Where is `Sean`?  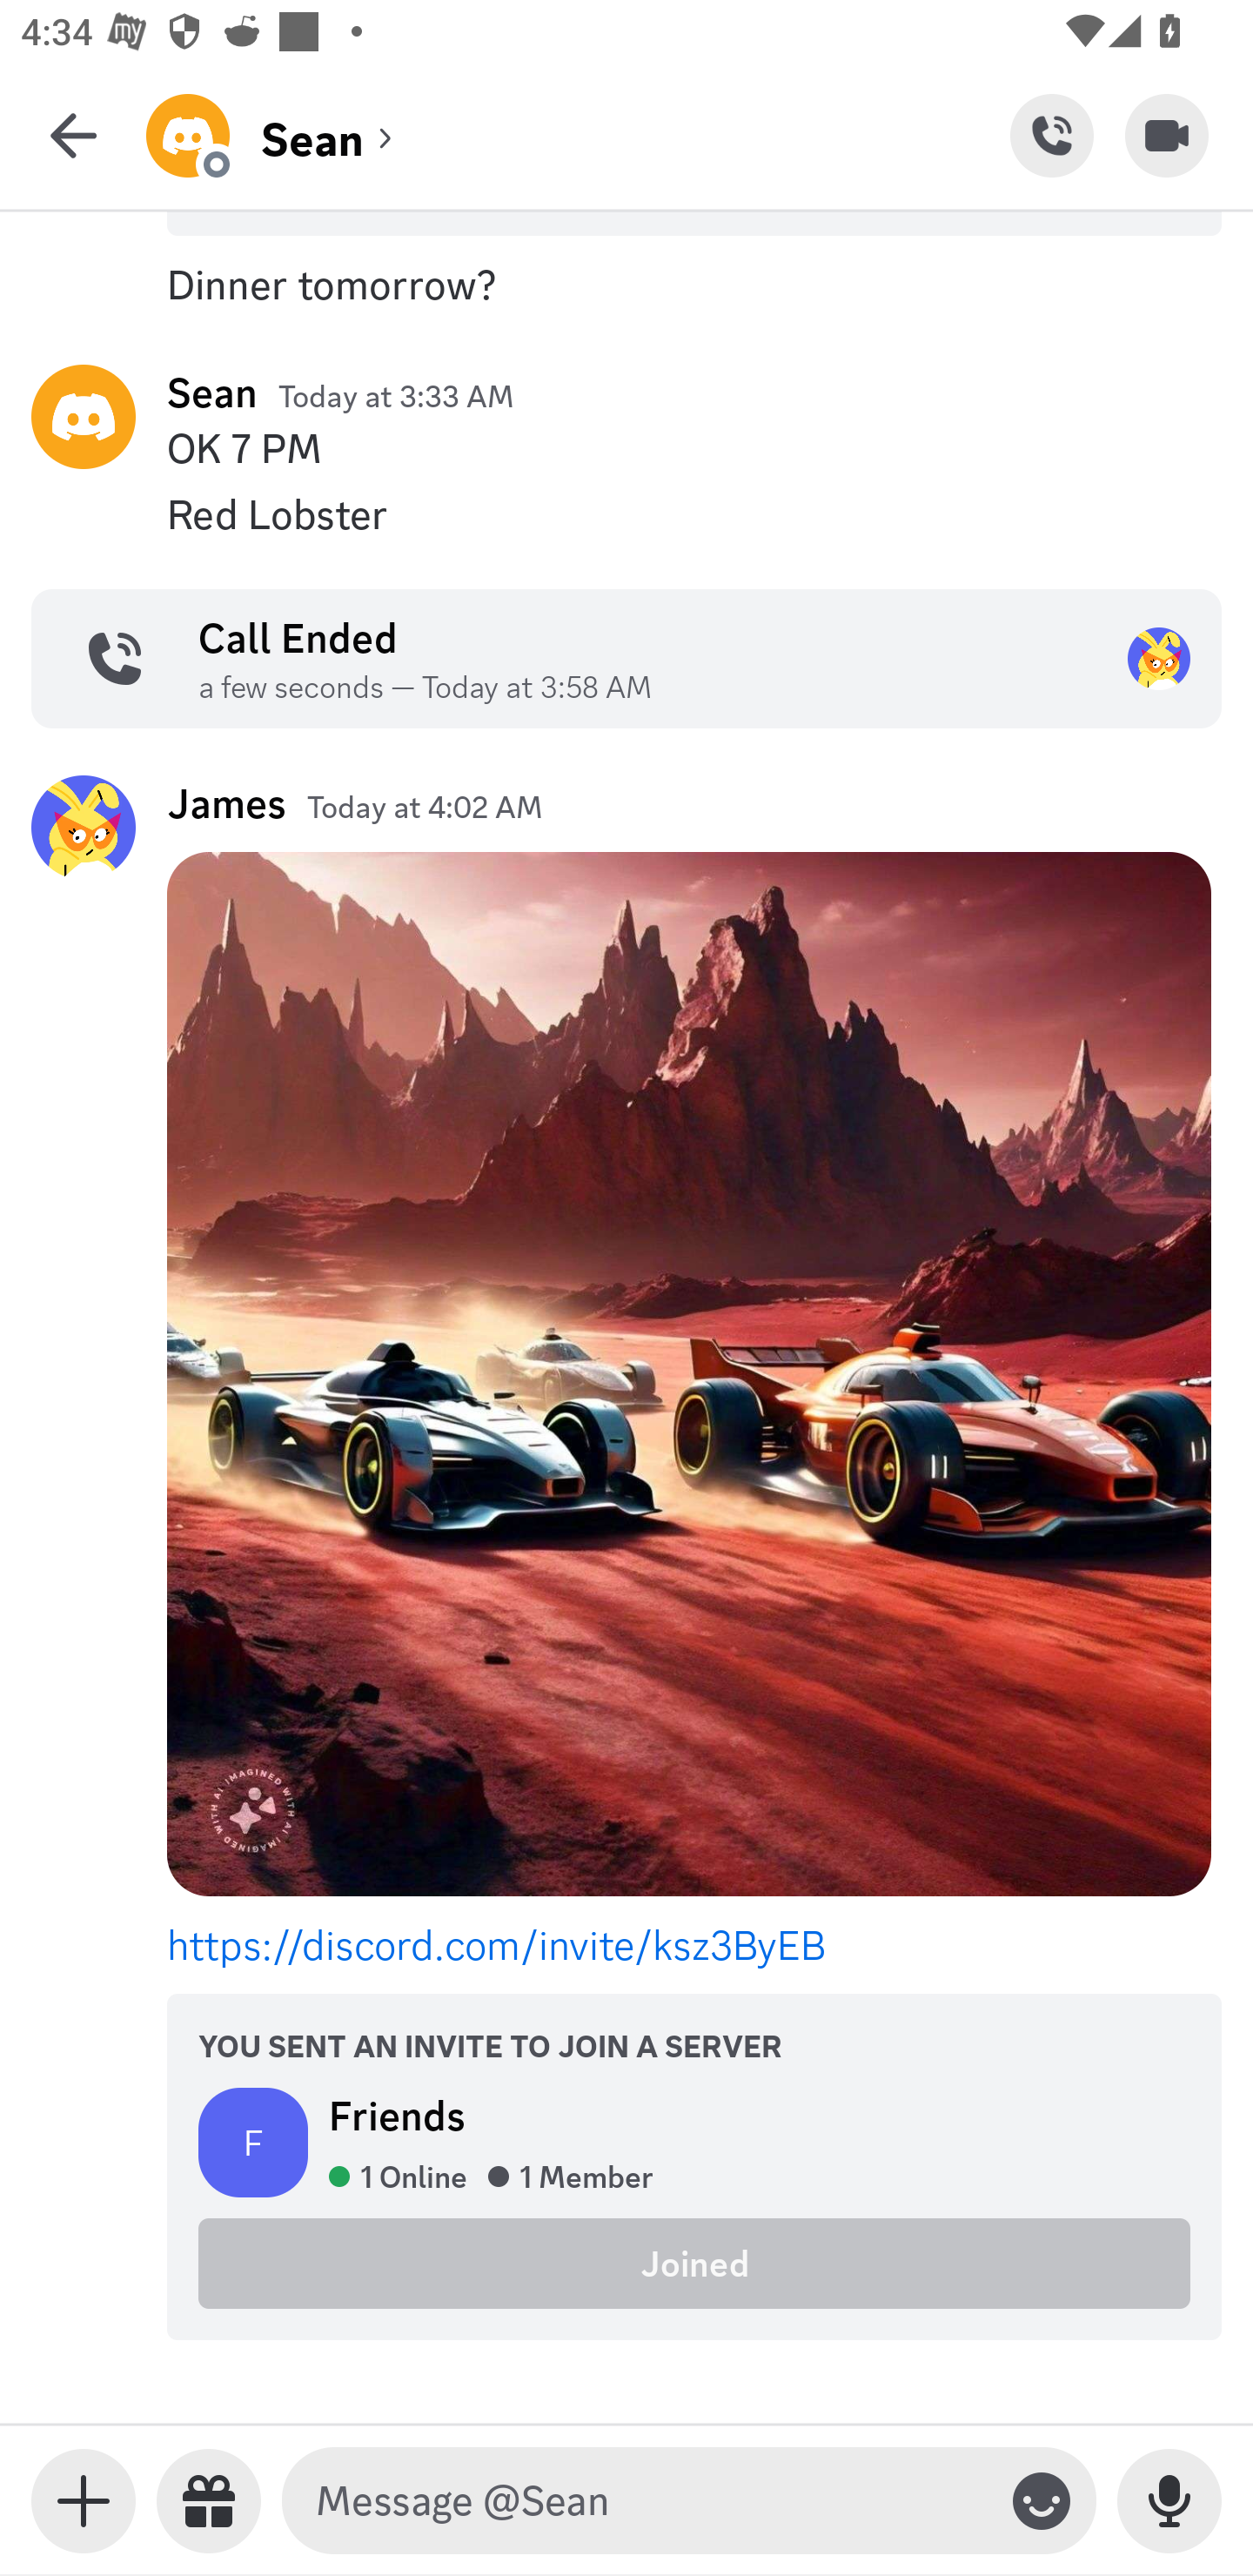
Sean is located at coordinates (212, 392).